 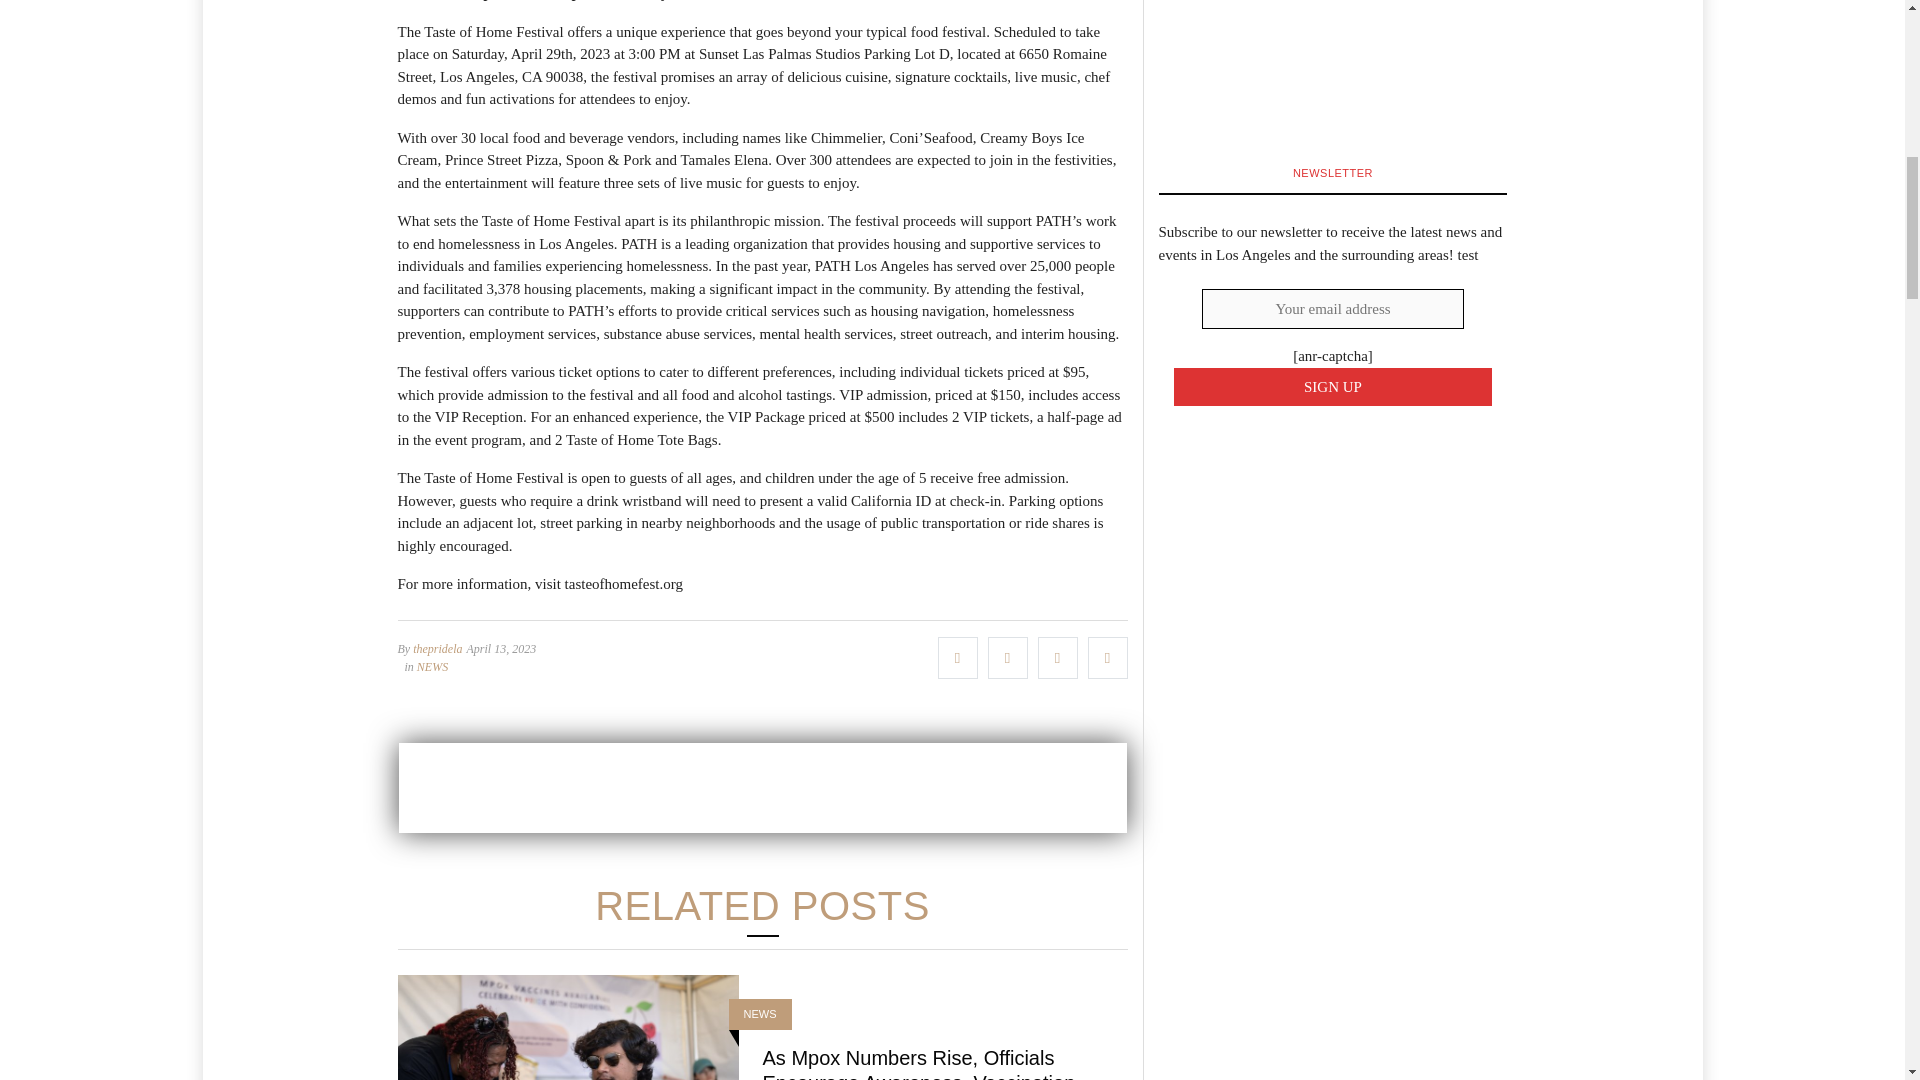 I want to click on Sign up, so click(x=1333, y=388).